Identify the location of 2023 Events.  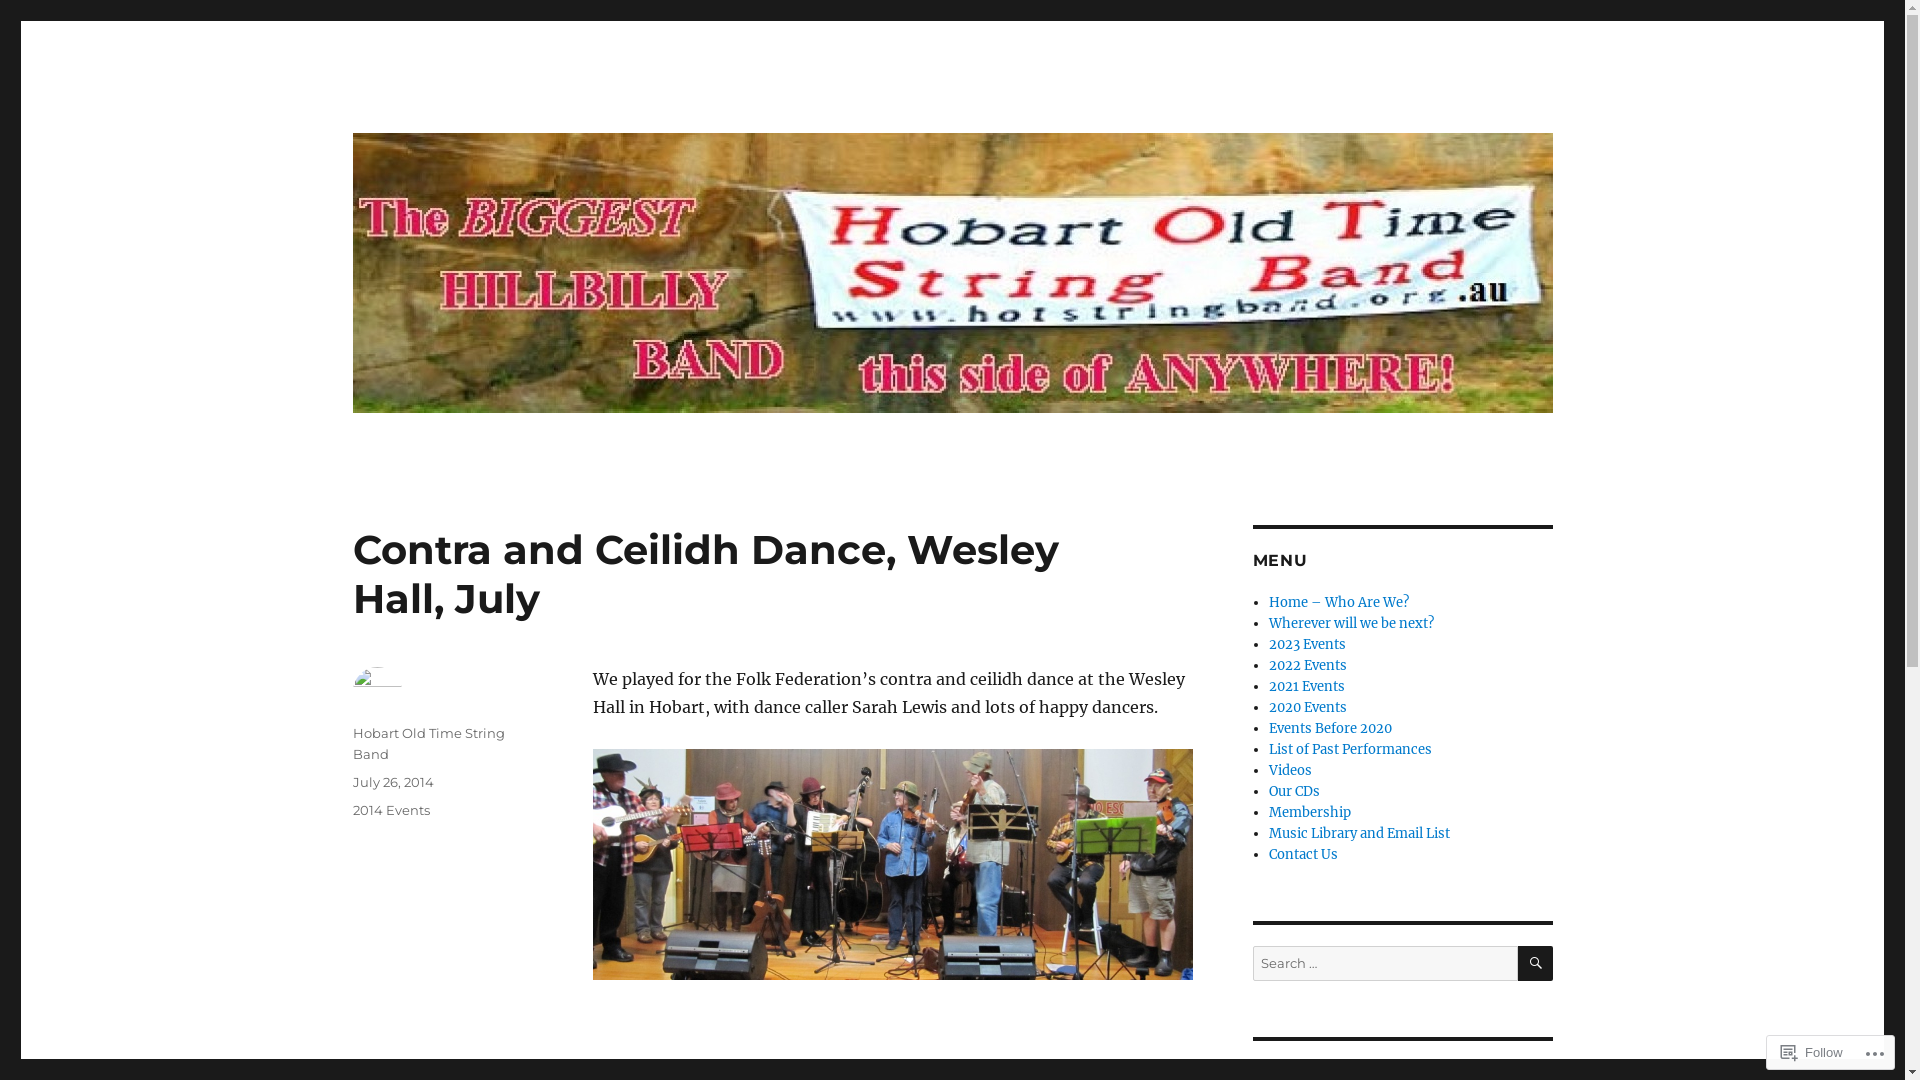
(1308, 644).